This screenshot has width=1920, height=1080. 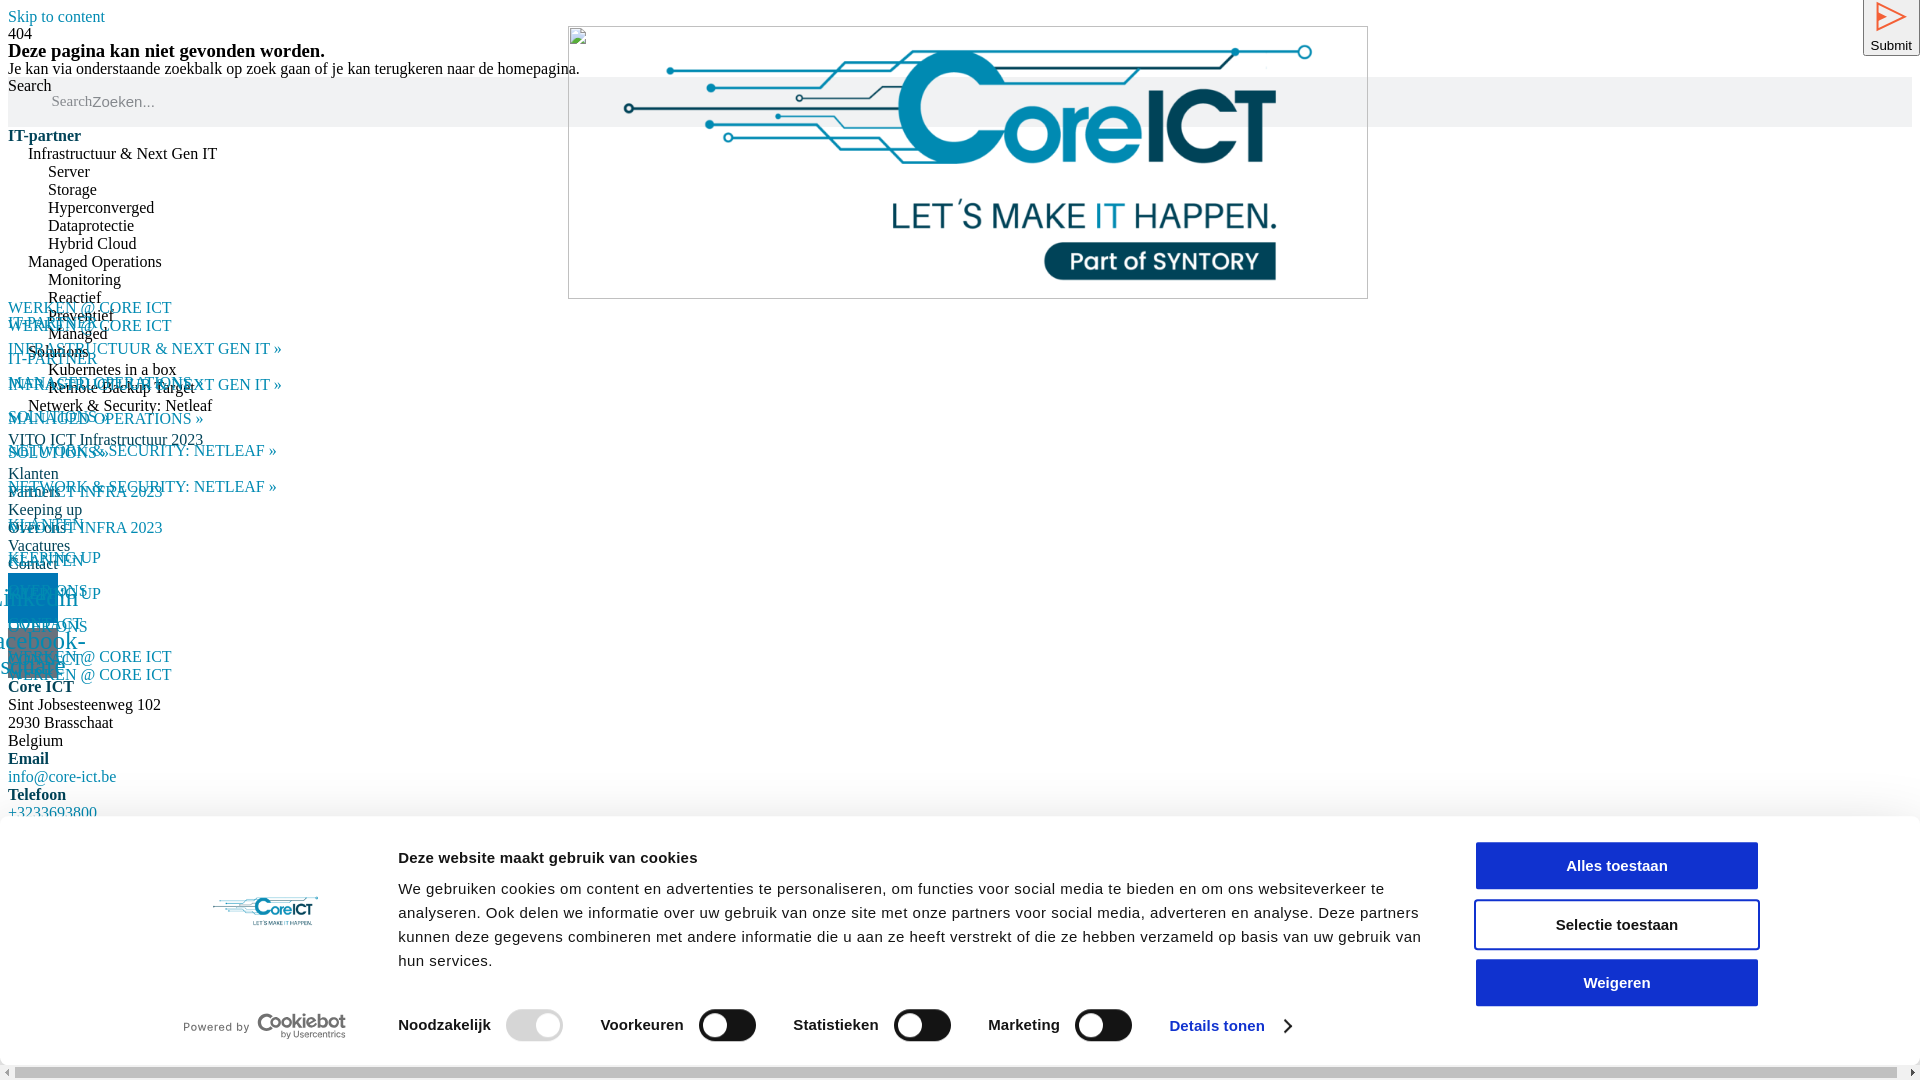 What do you see at coordinates (33, 598) in the screenshot?
I see `Linkedin` at bounding box center [33, 598].